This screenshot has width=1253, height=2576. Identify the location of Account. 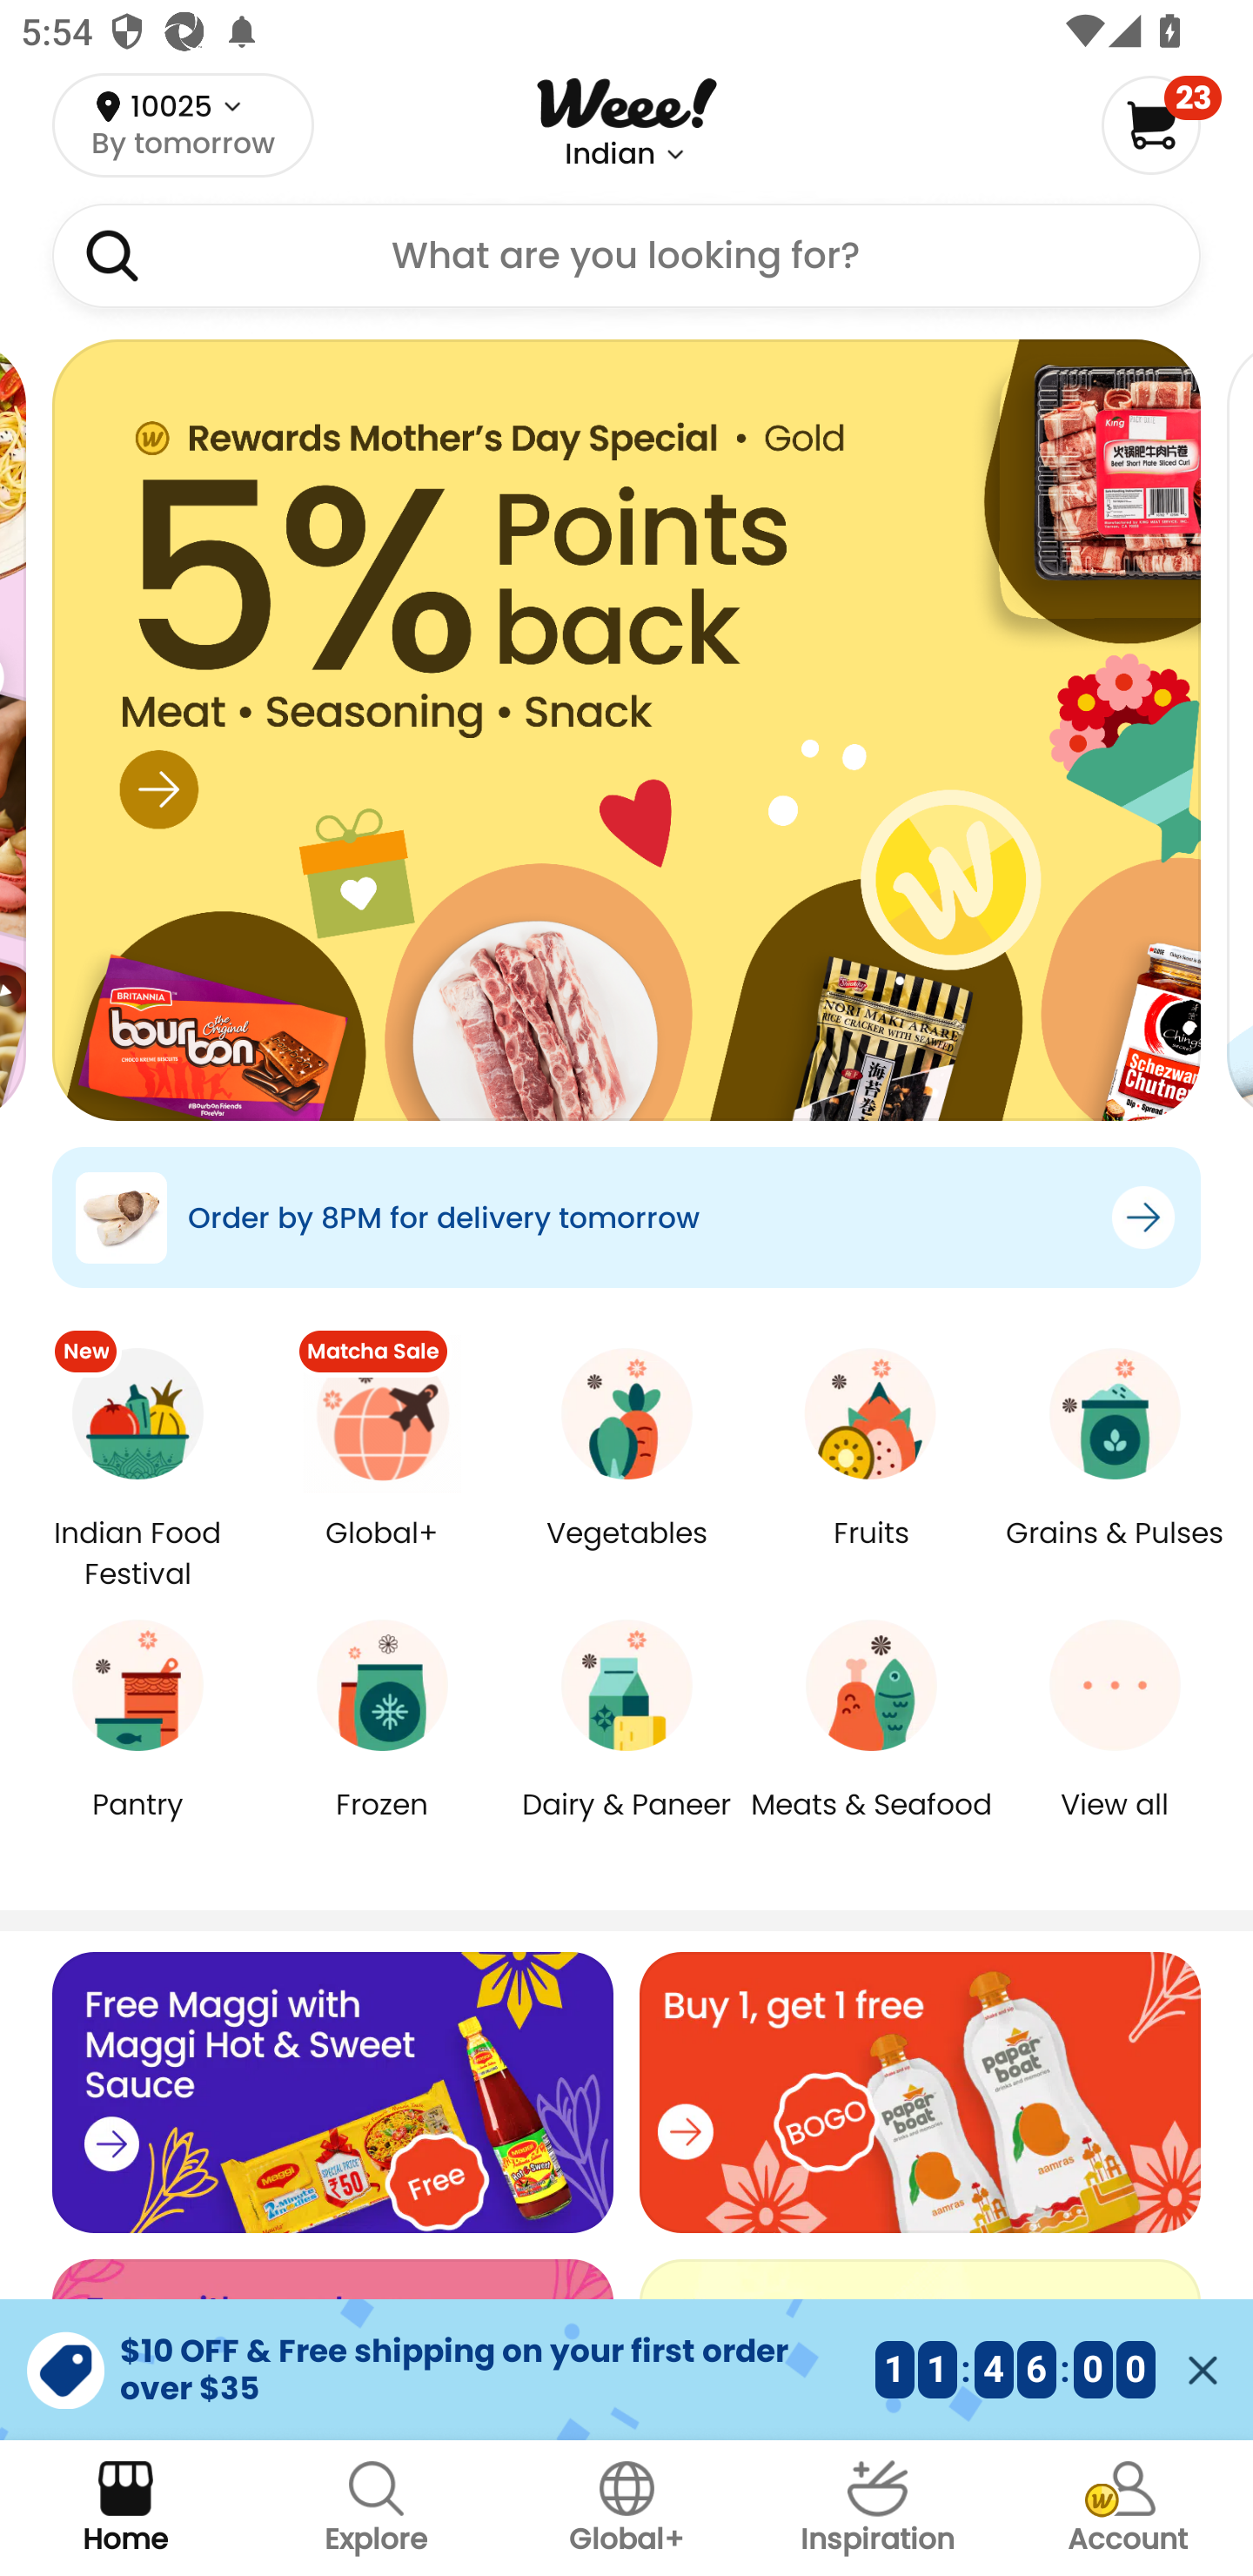
(1128, 2508).